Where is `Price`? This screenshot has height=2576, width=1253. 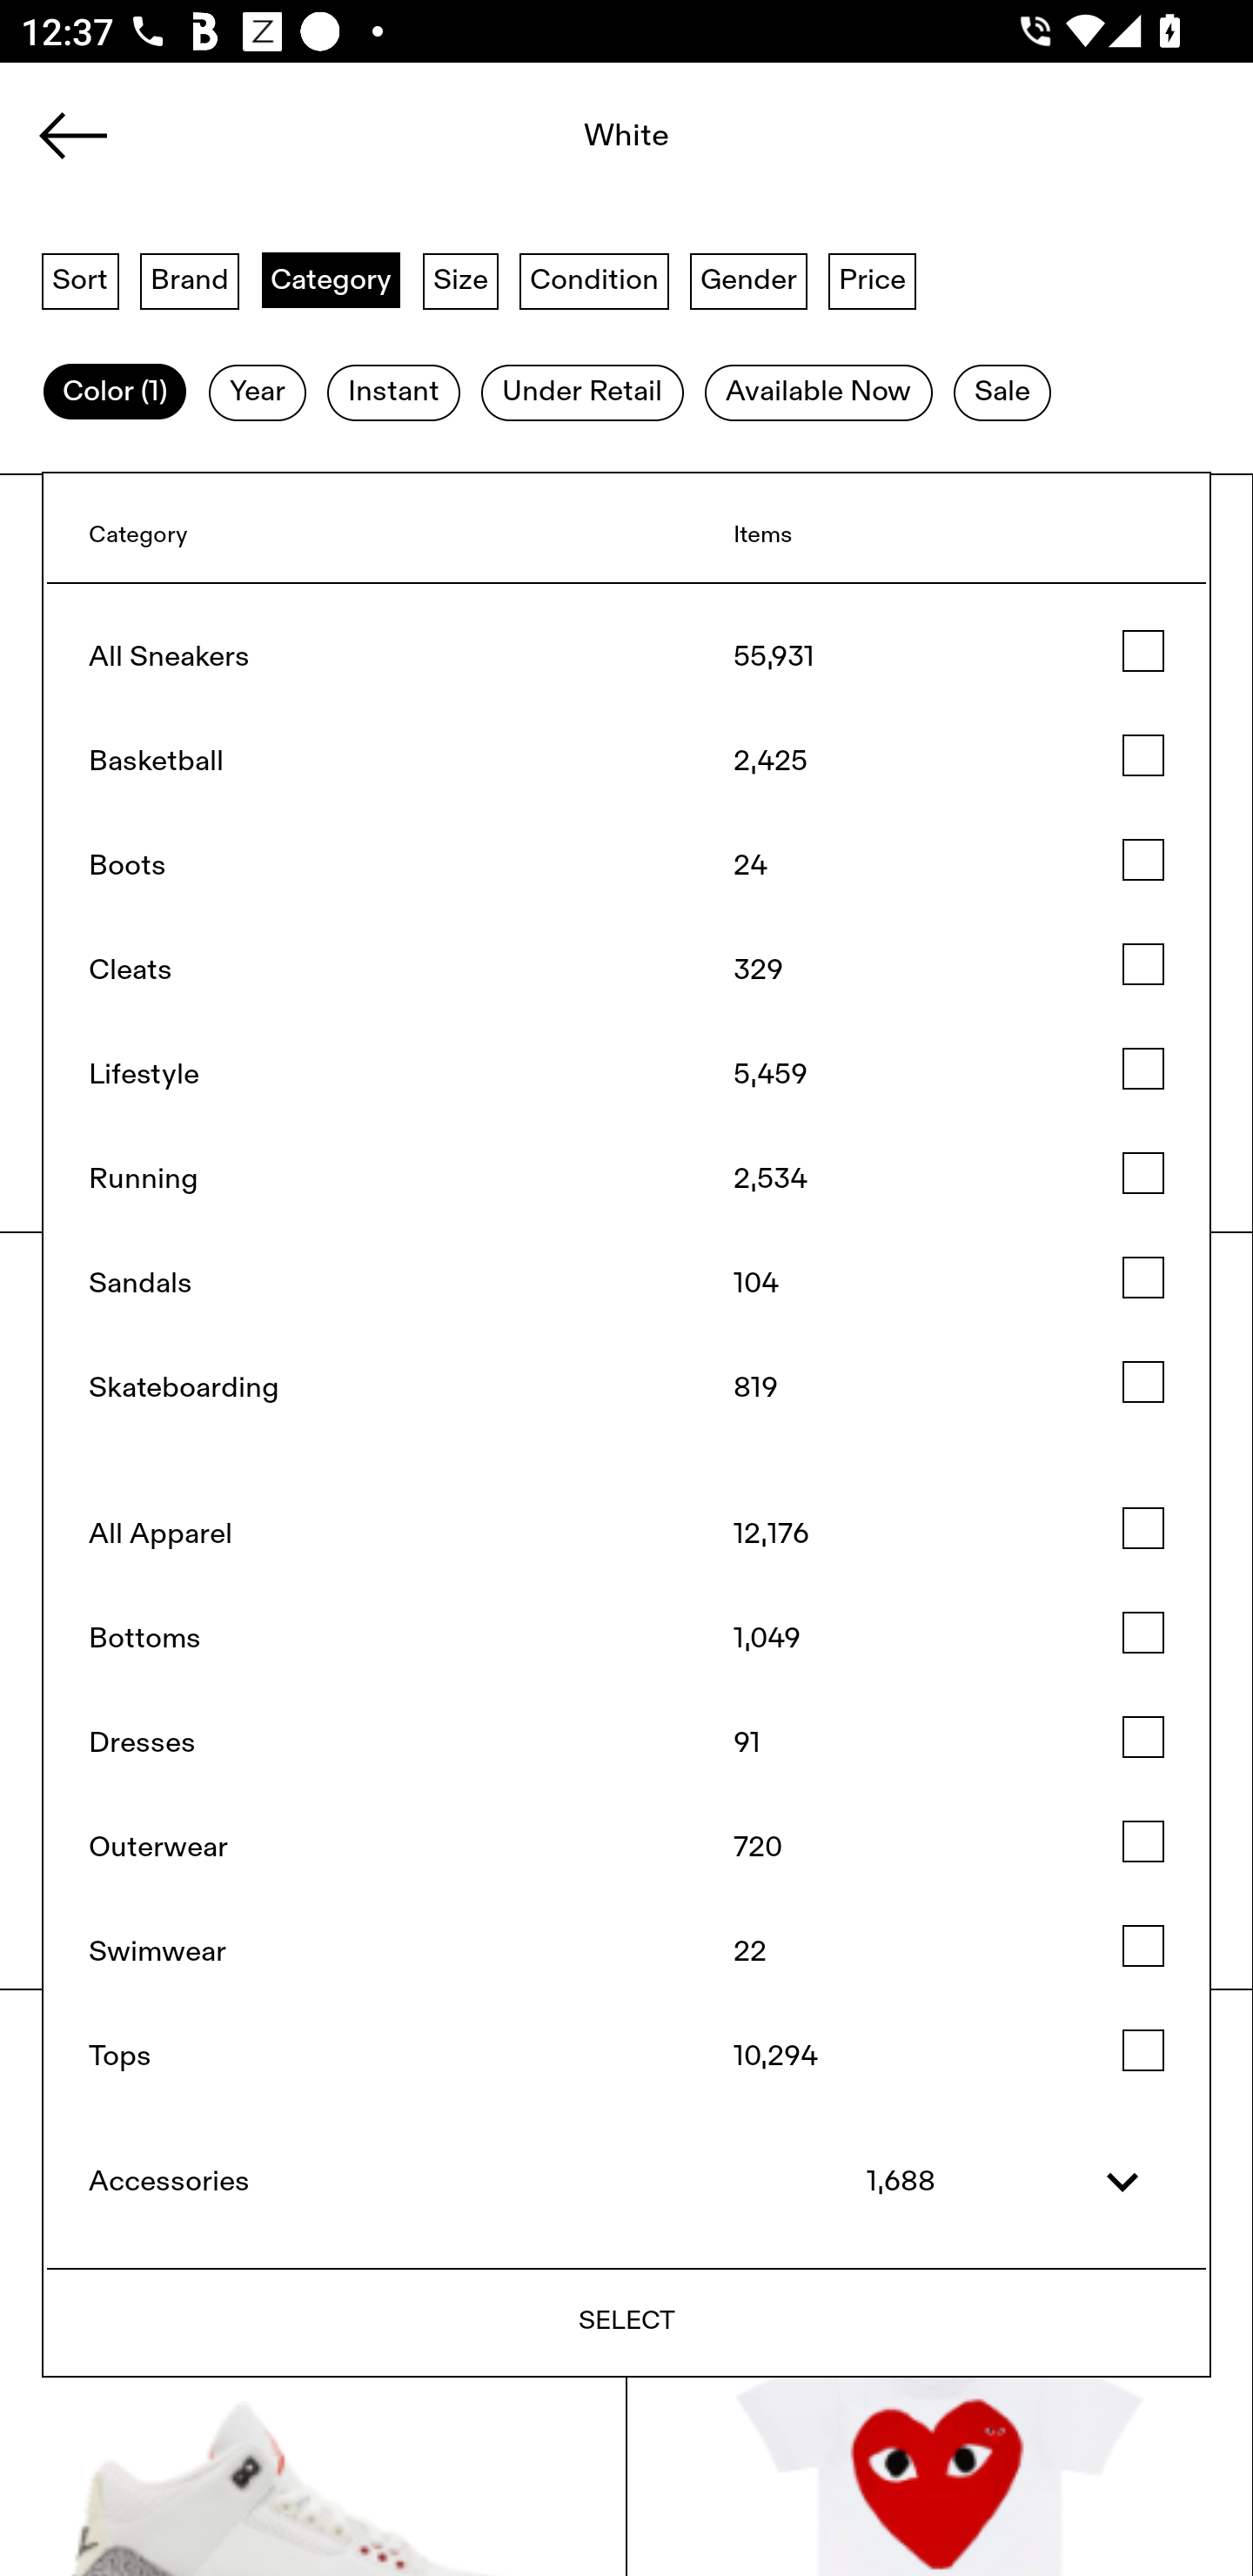 Price is located at coordinates (872, 279).